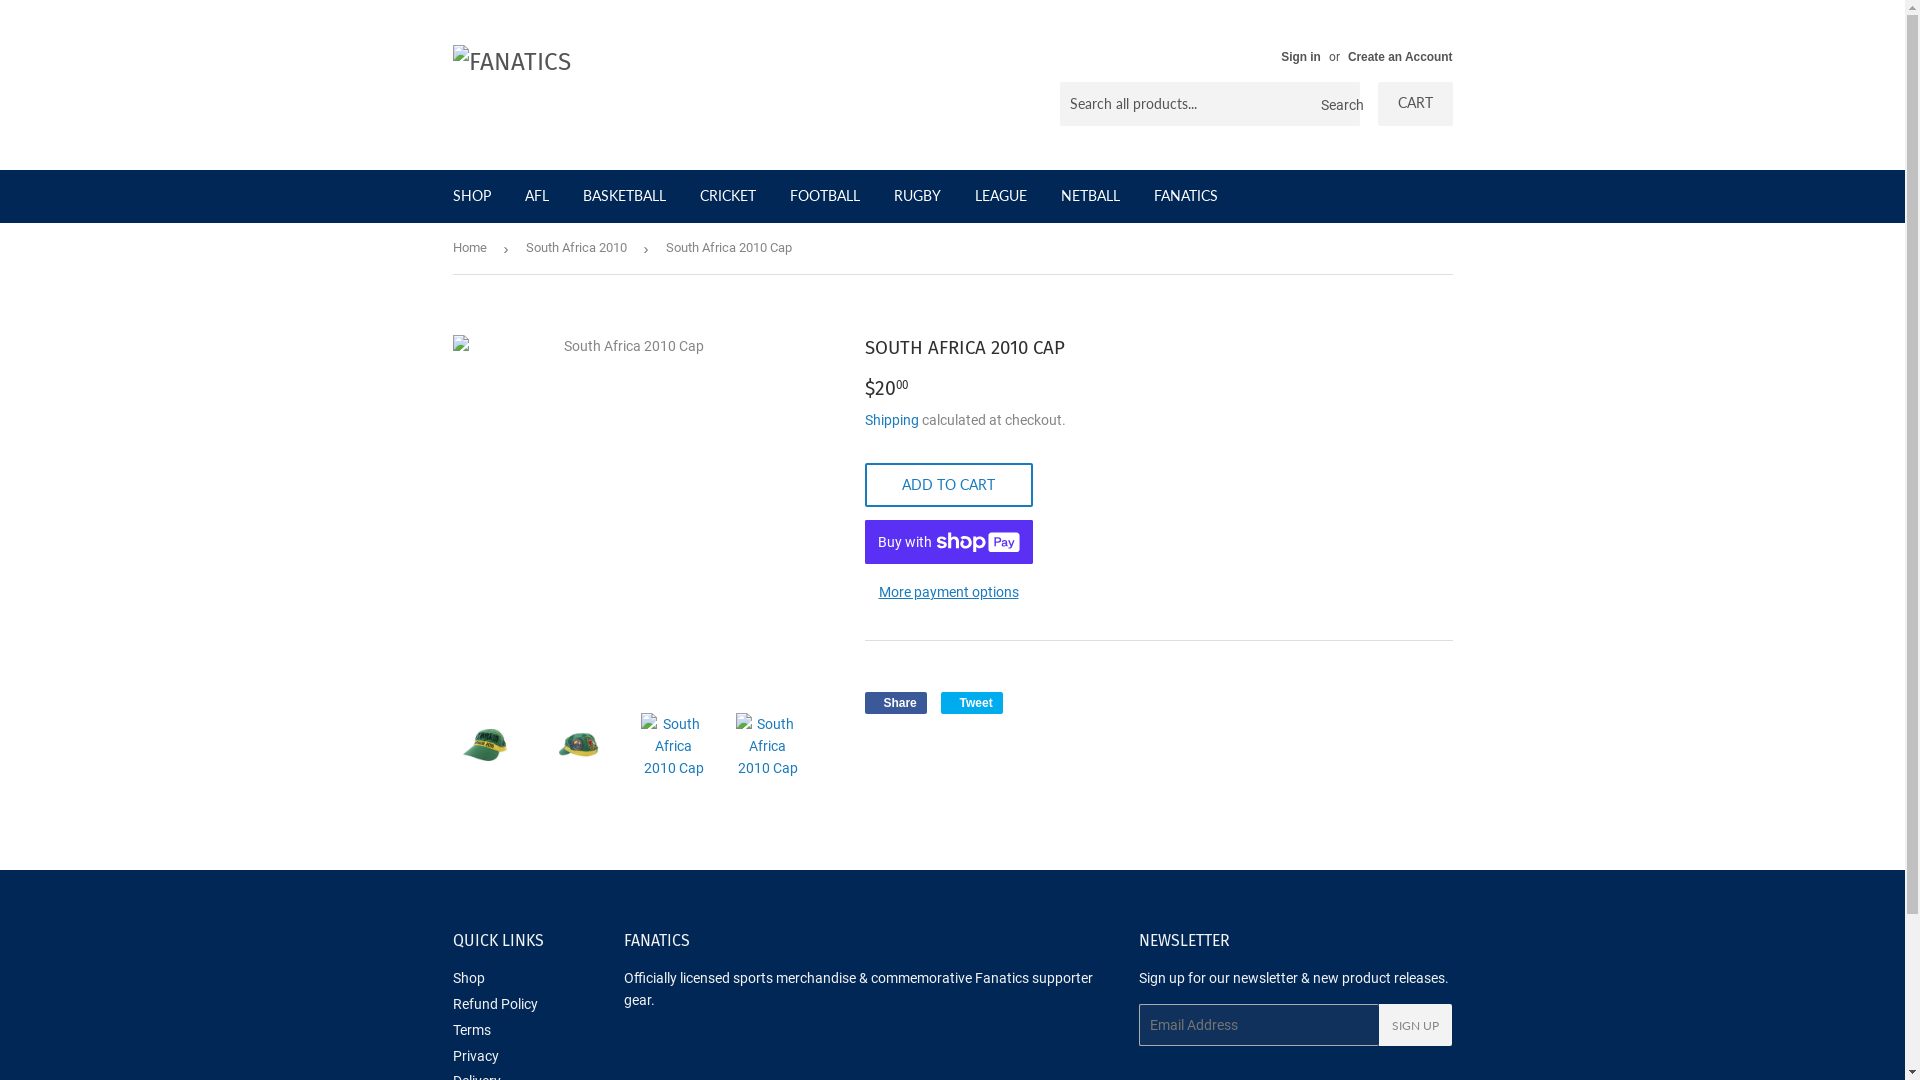  What do you see at coordinates (895, 703) in the screenshot?
I see `Share
Share on Facebook` at bounding box center [895, 703].